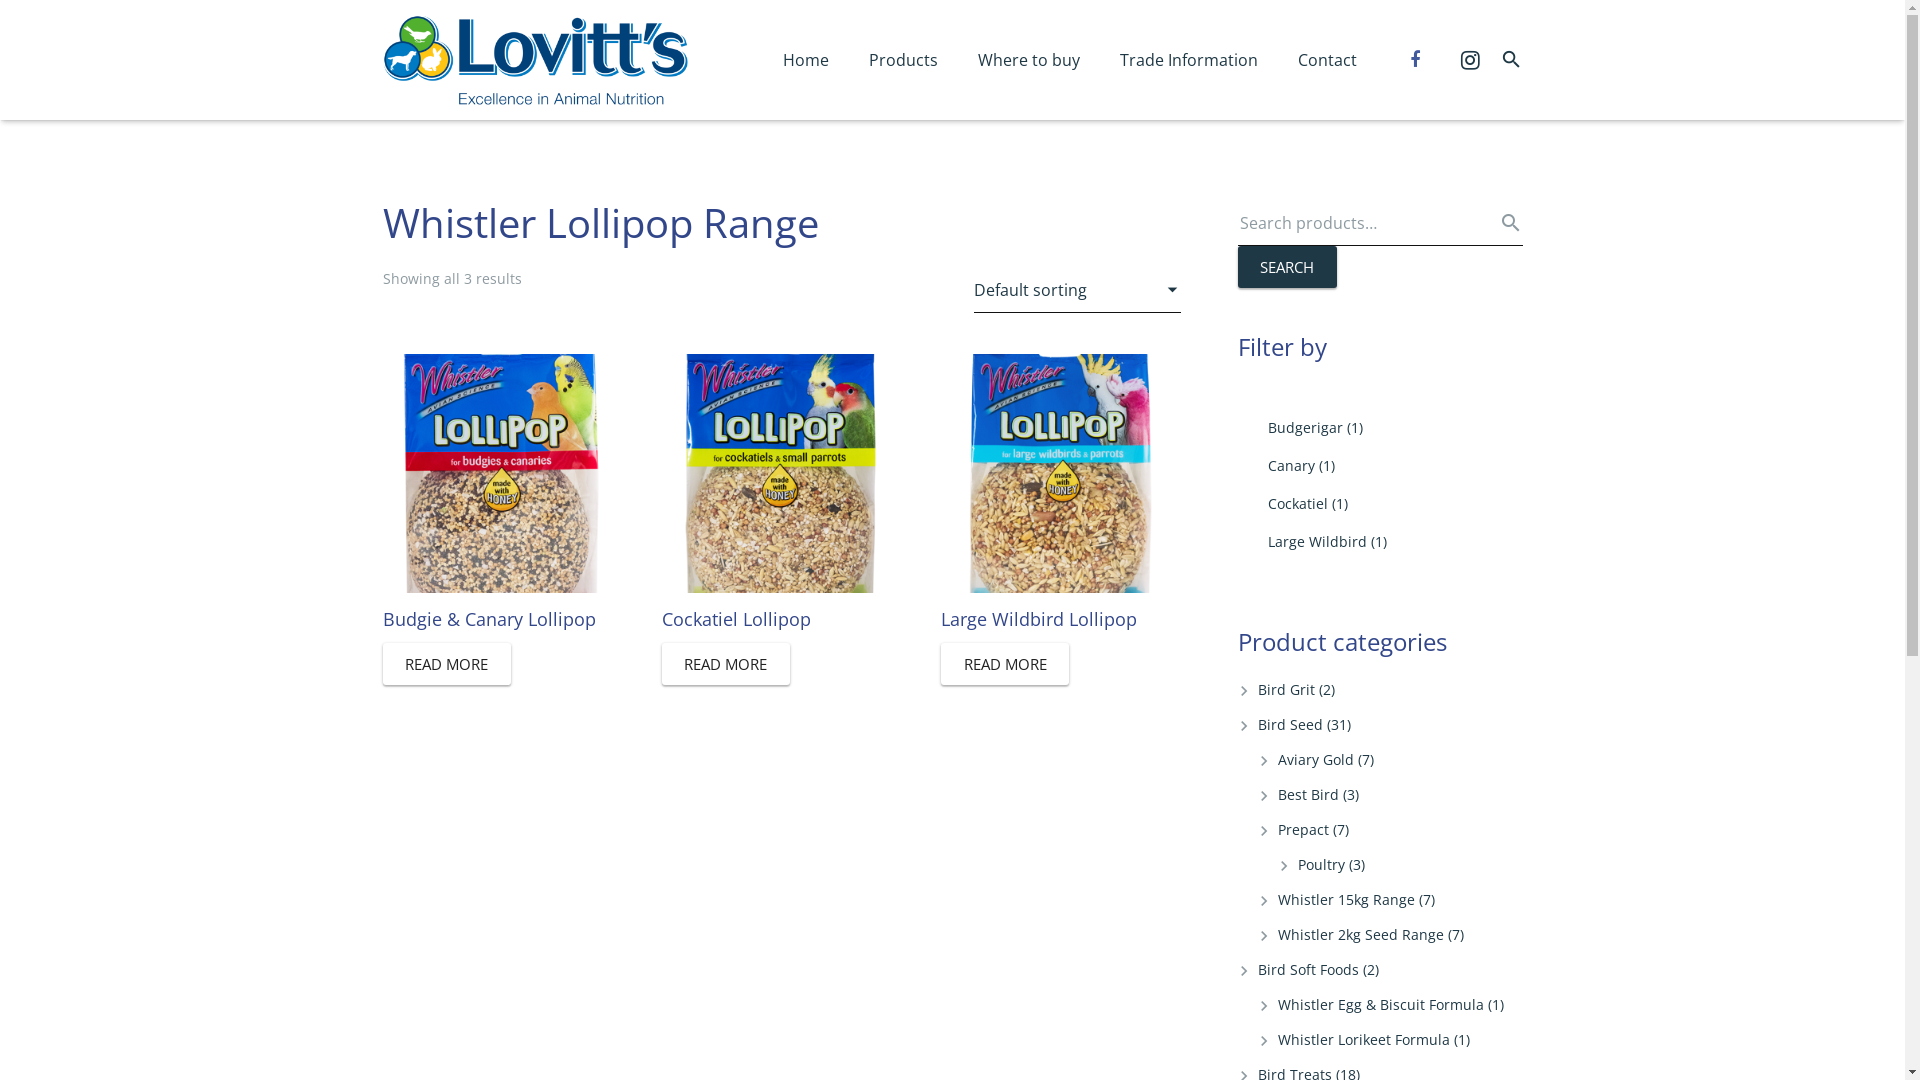 This screenshot has height=1080, width=1920. Describe the element at coordinates (1306, 428) in the screenshot. I see `Budgerigar` at that location.